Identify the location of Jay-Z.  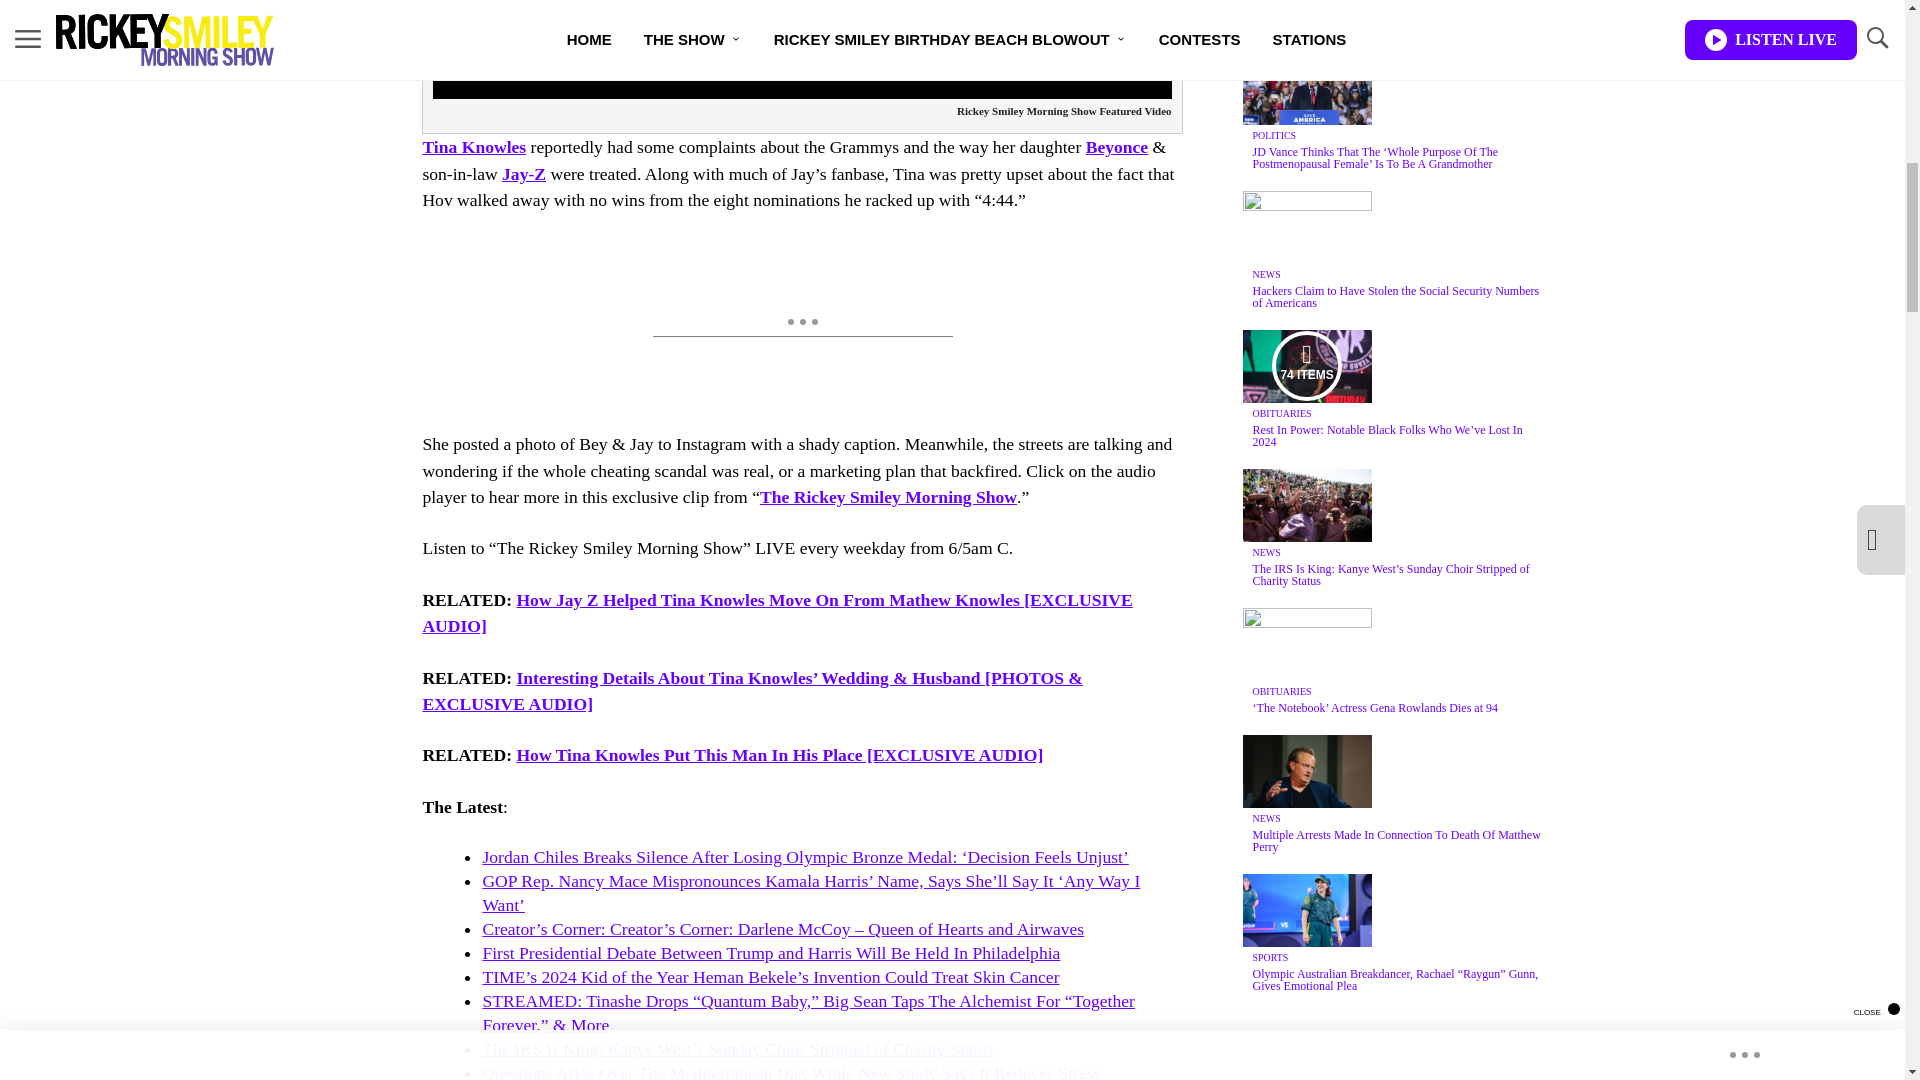
(523, 174).